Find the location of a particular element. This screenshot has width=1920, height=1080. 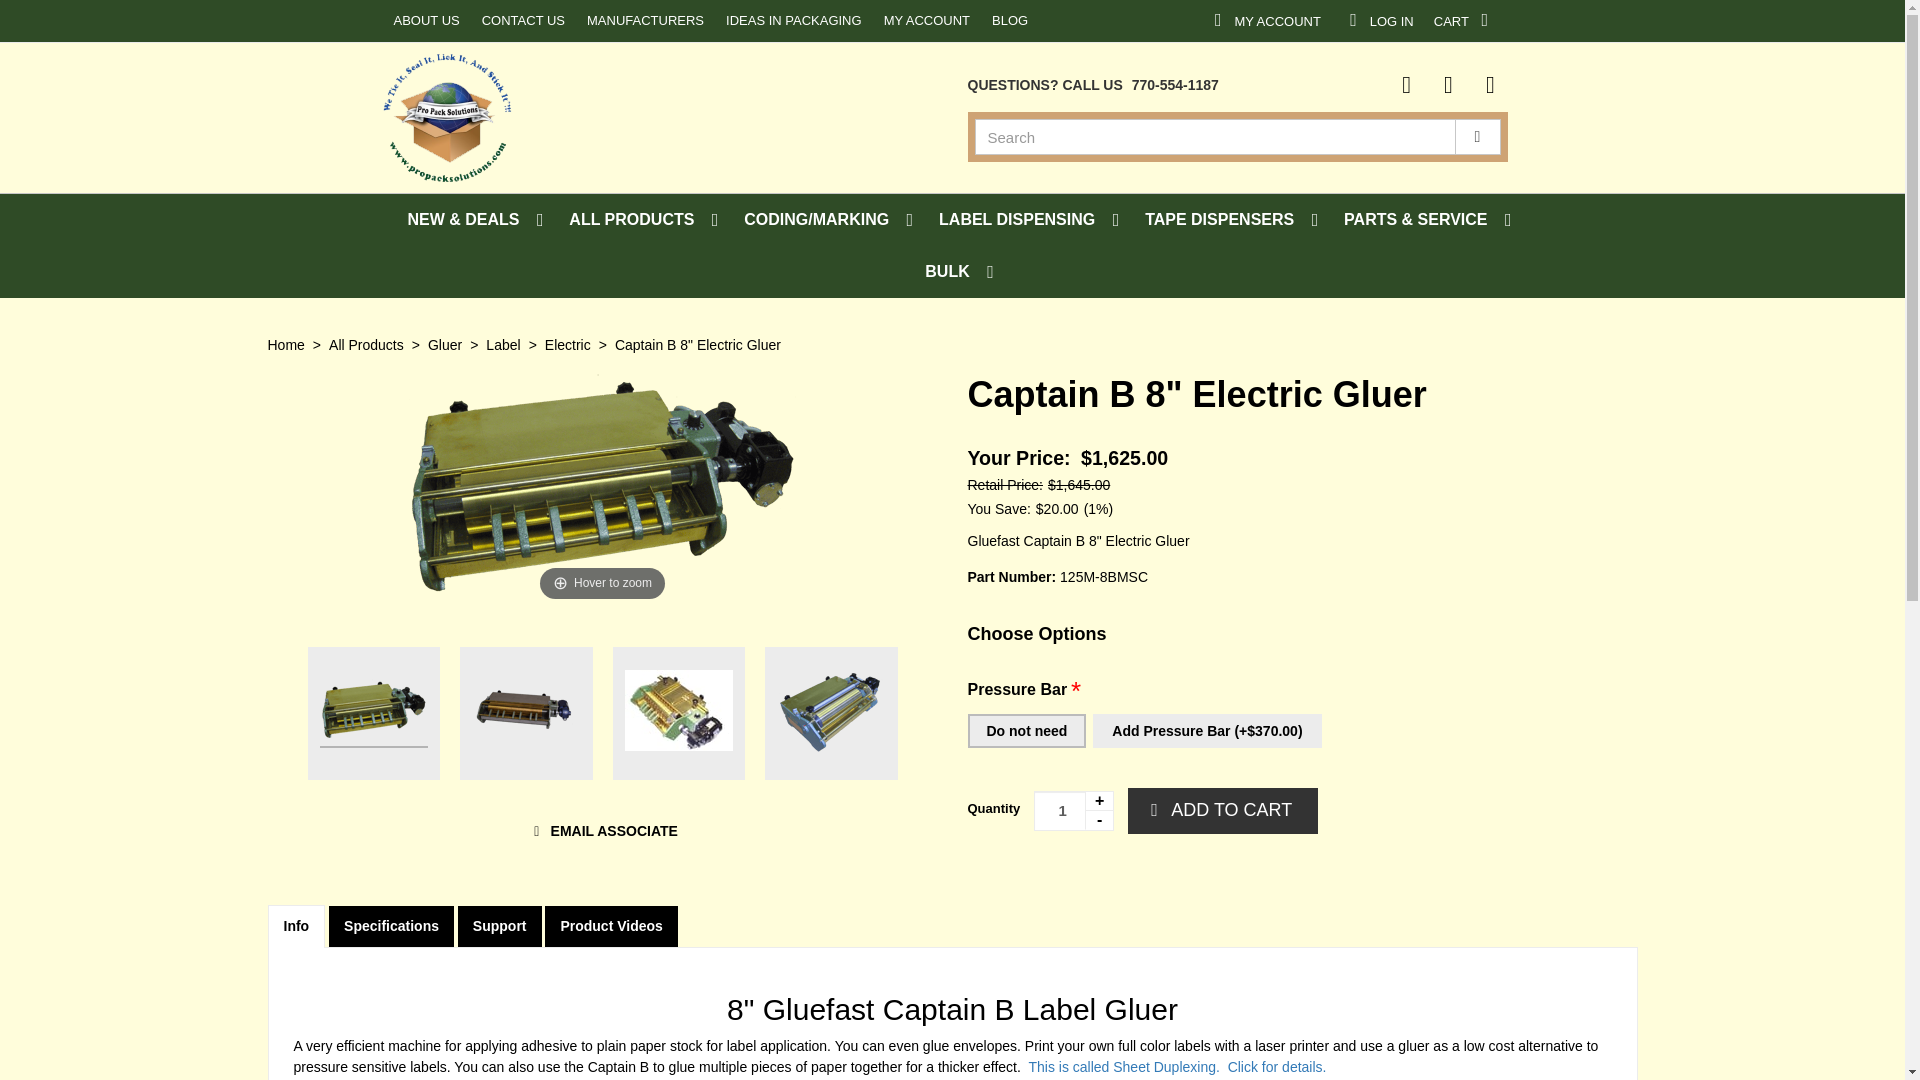

Follow Us on Instagram is located at coordinates (1488, 85).